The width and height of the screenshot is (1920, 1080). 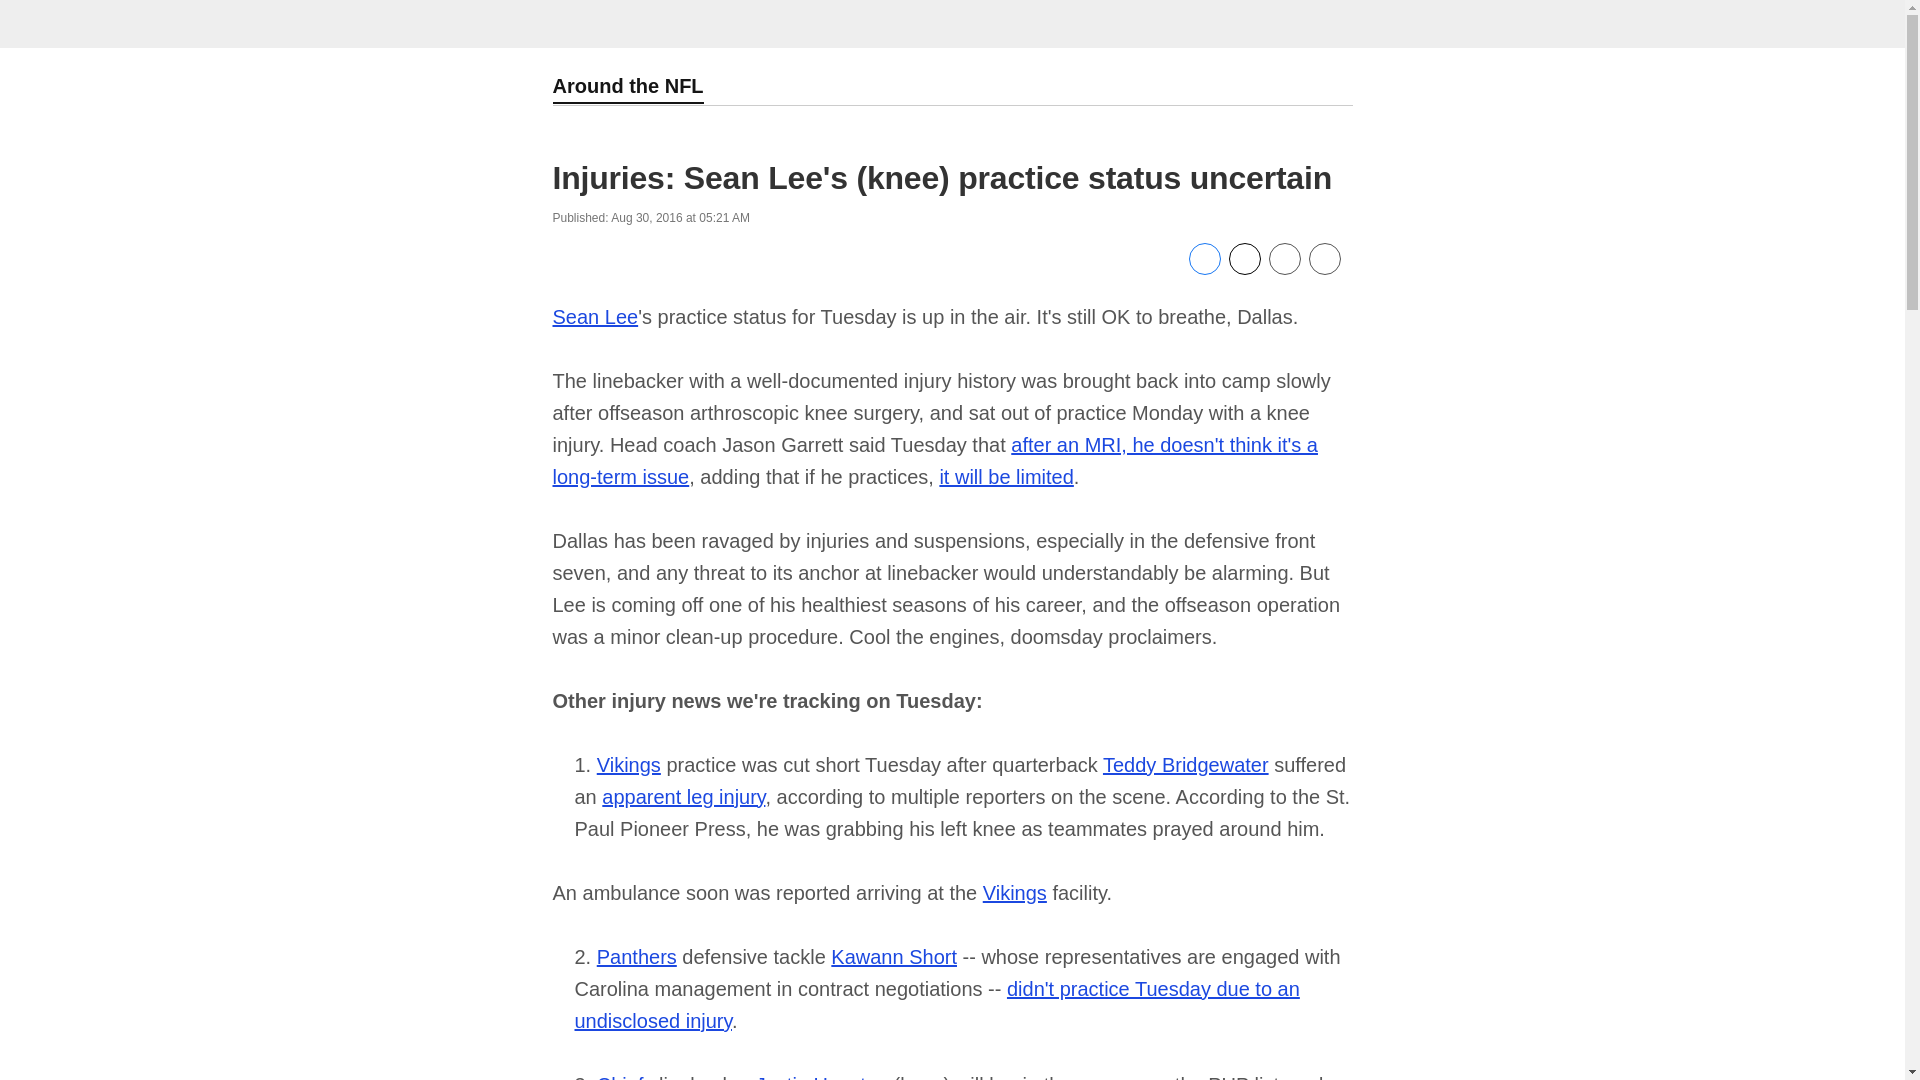 What do you see at coordinates (936, 1005) in the screenshot?
I see `didn't practice Tuesday due to an undisclosed injury` at bounding box center [936, 1005].